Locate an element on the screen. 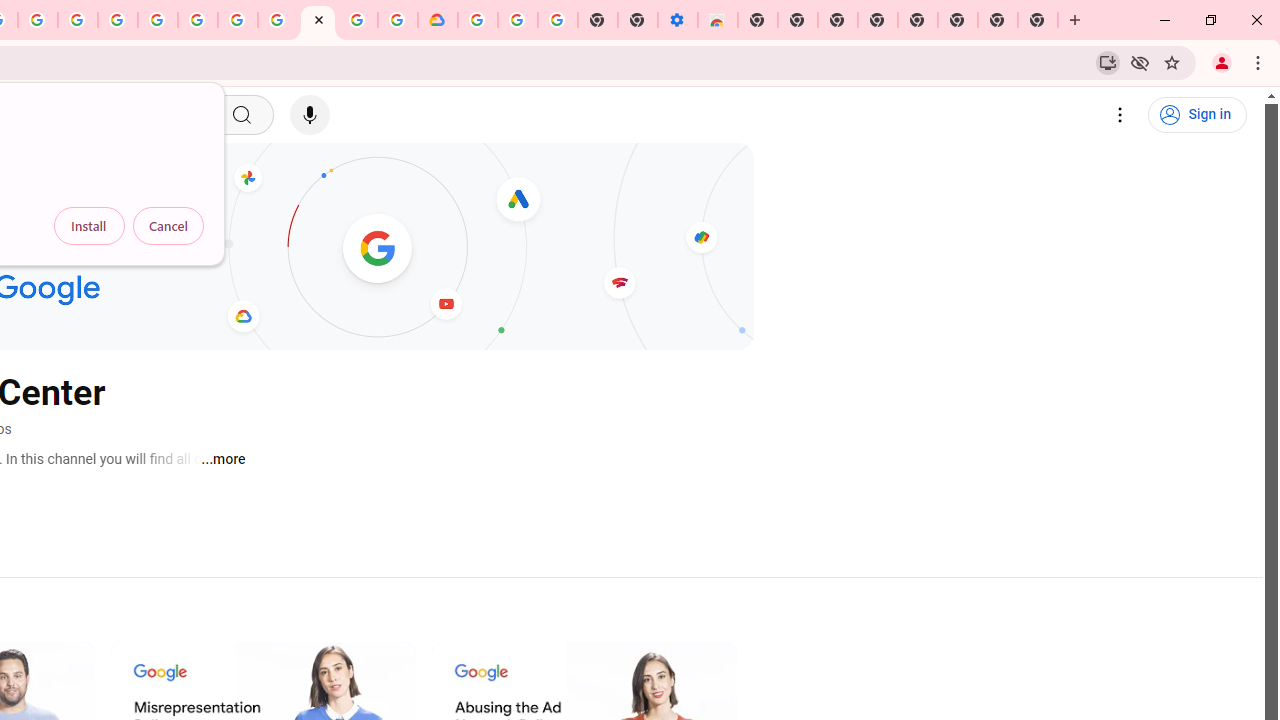 This screenshot has width=1280, height=720. Install YouTube is located at coordinates (1108, 62).